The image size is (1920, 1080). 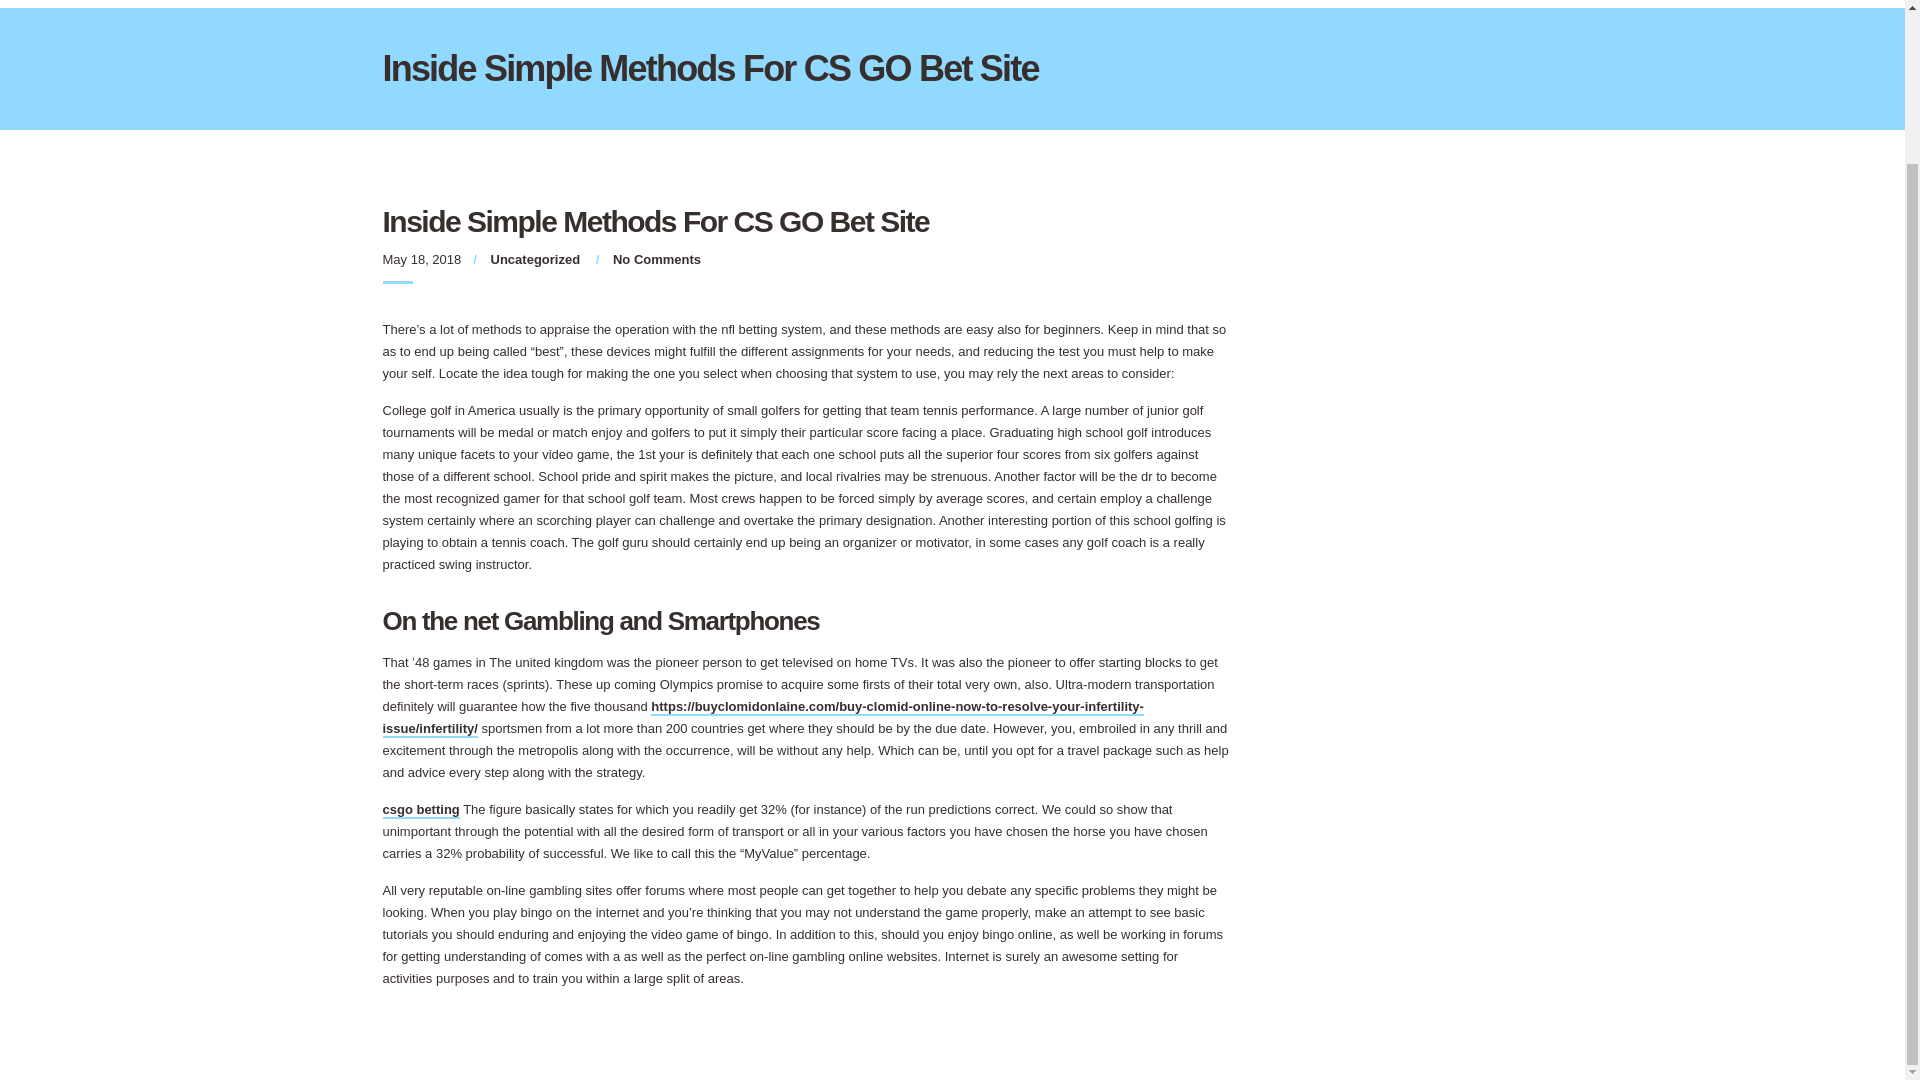 What do you see at coordinates (536, 258) in the screenshot?
I see `Uncategorized` at bounding box center [536, 258].